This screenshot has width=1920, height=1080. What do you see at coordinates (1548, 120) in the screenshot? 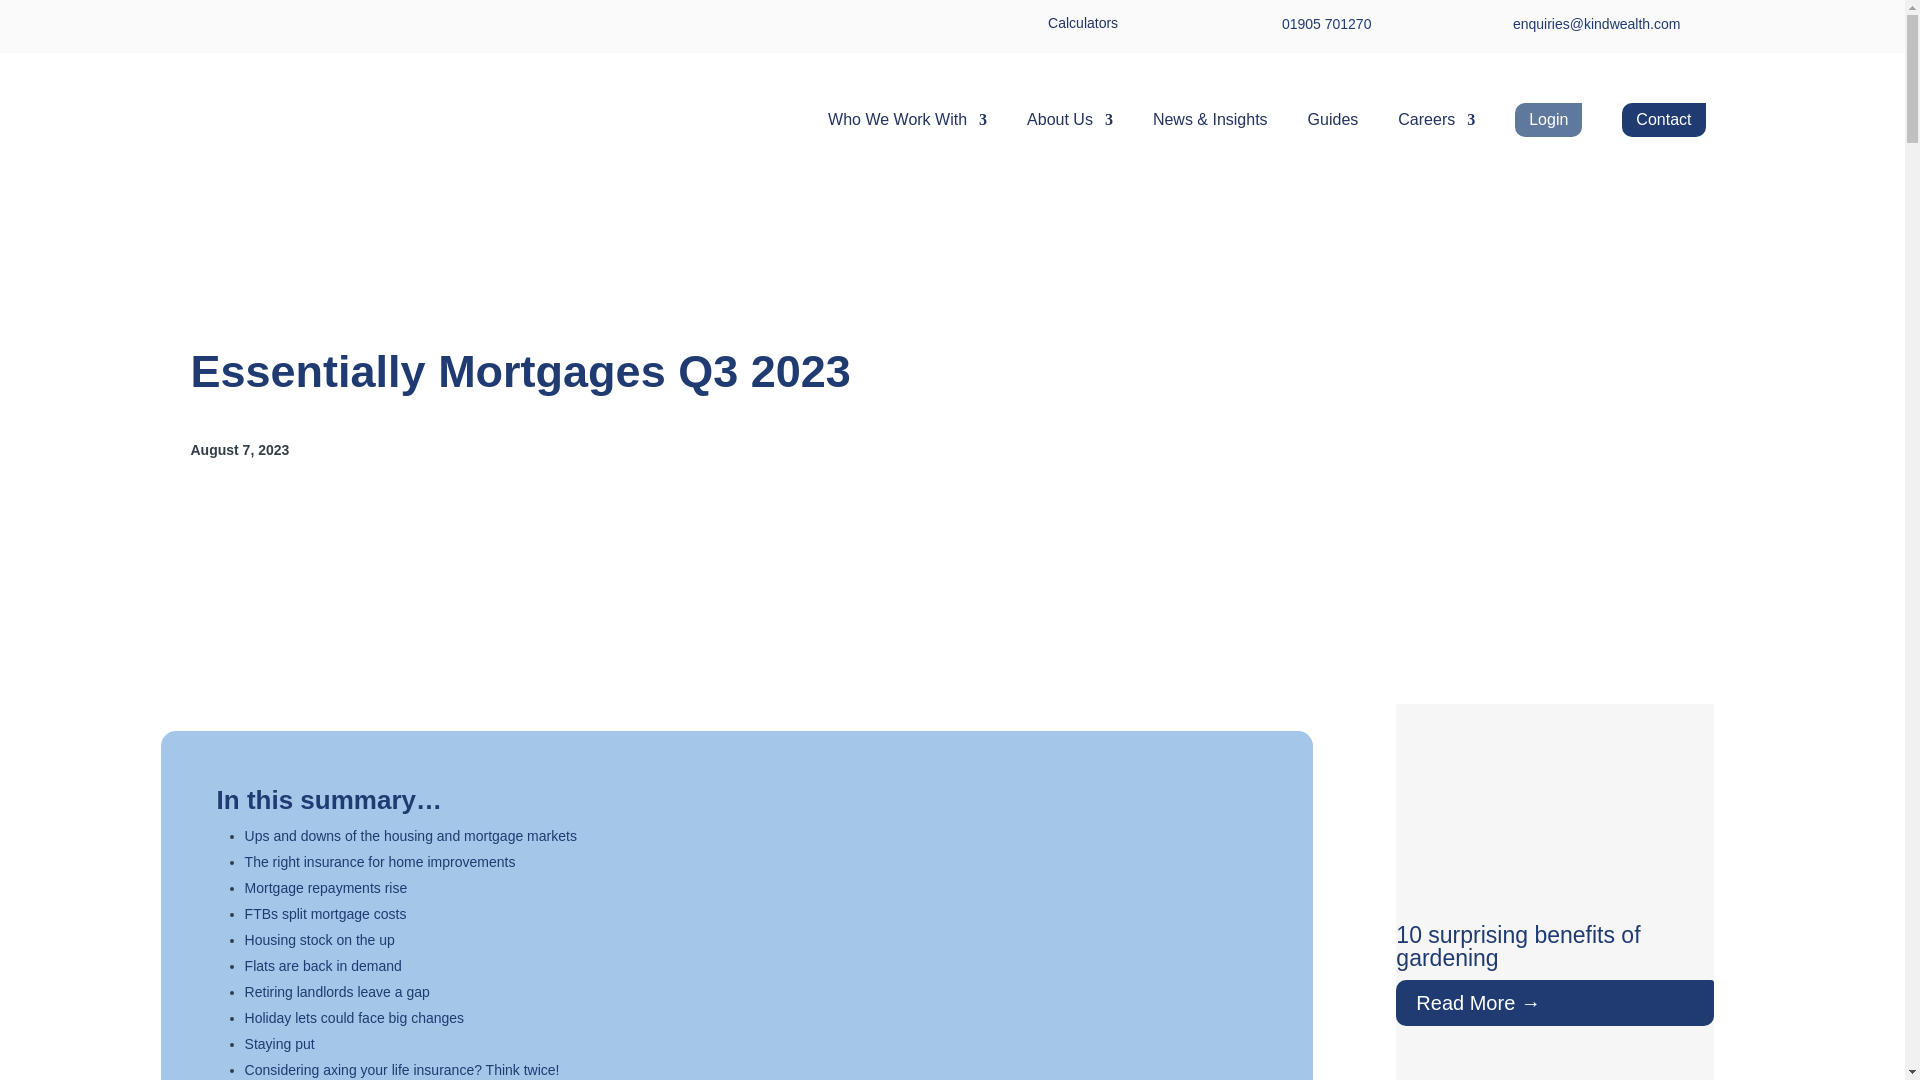
I see `Login` at bounding box center [1548, 120].